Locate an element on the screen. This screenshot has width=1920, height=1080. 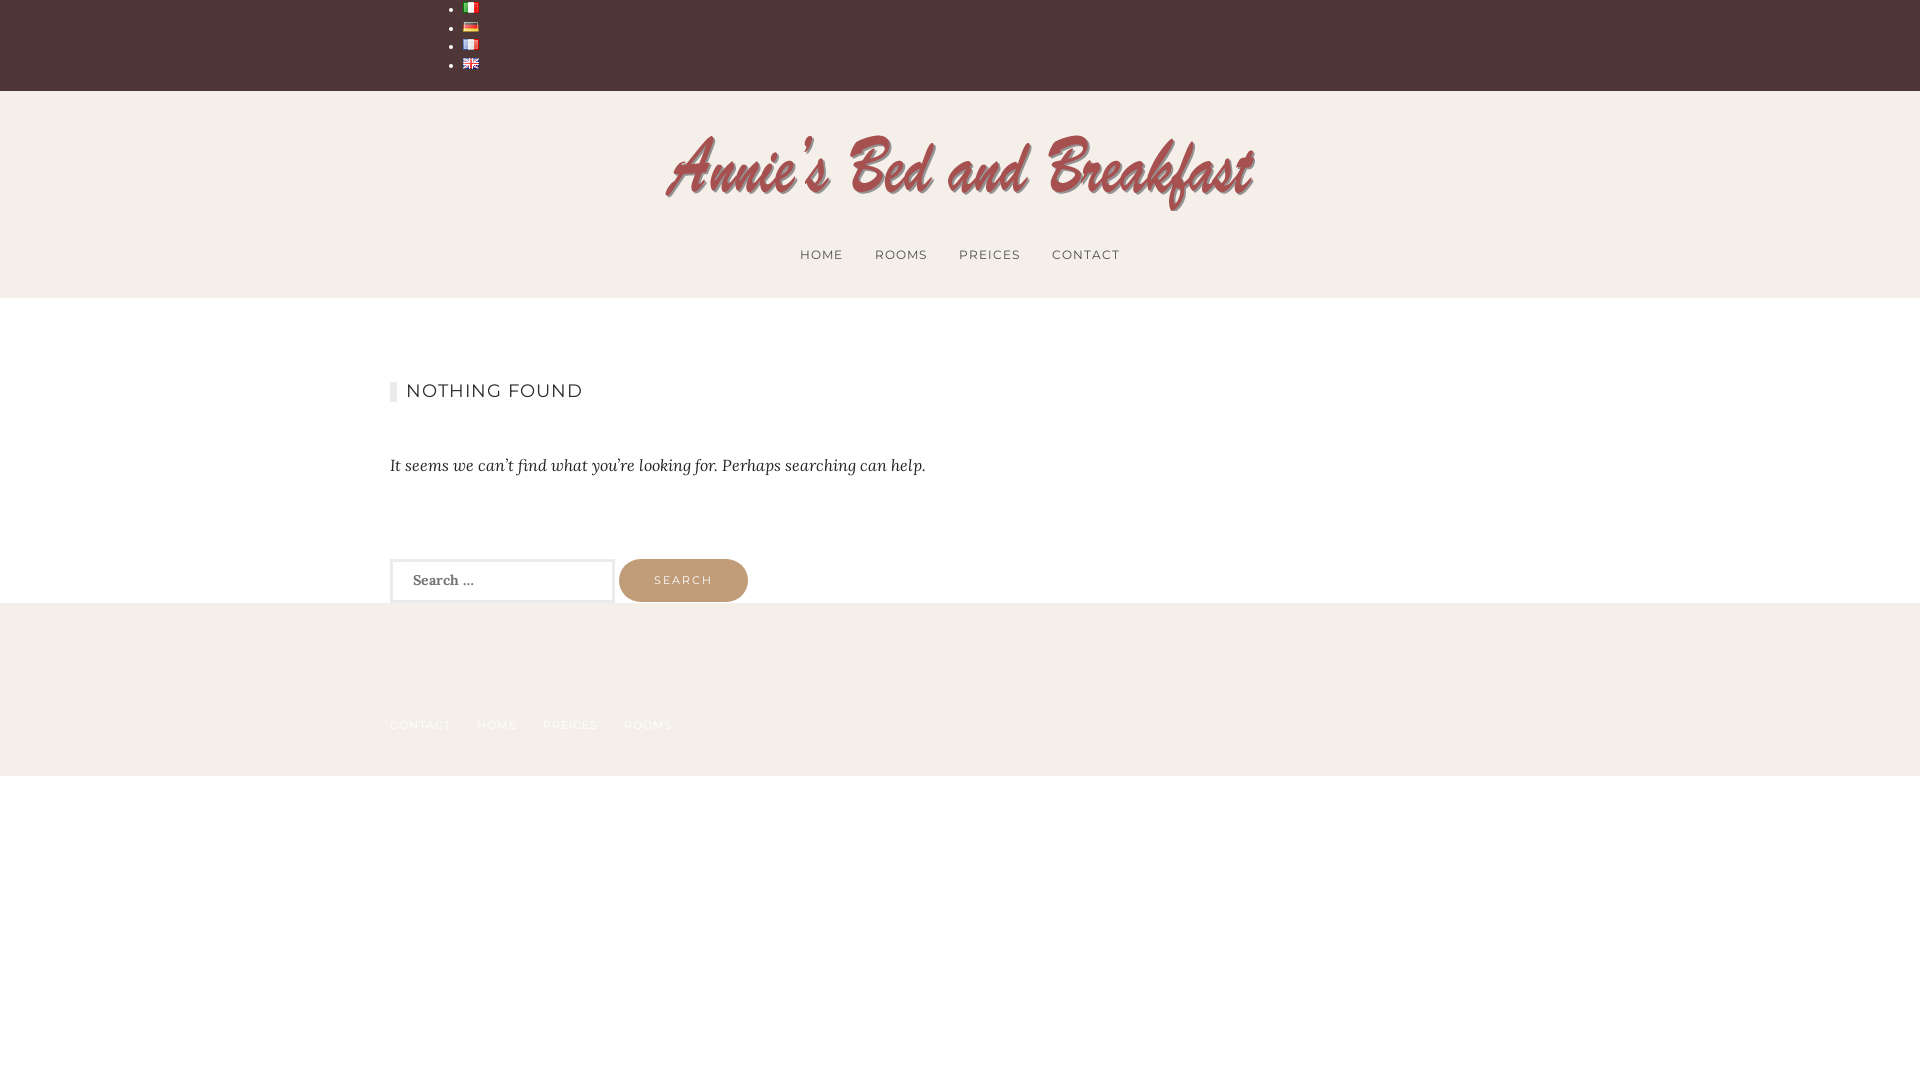
English is located at coordinates (471, 64).